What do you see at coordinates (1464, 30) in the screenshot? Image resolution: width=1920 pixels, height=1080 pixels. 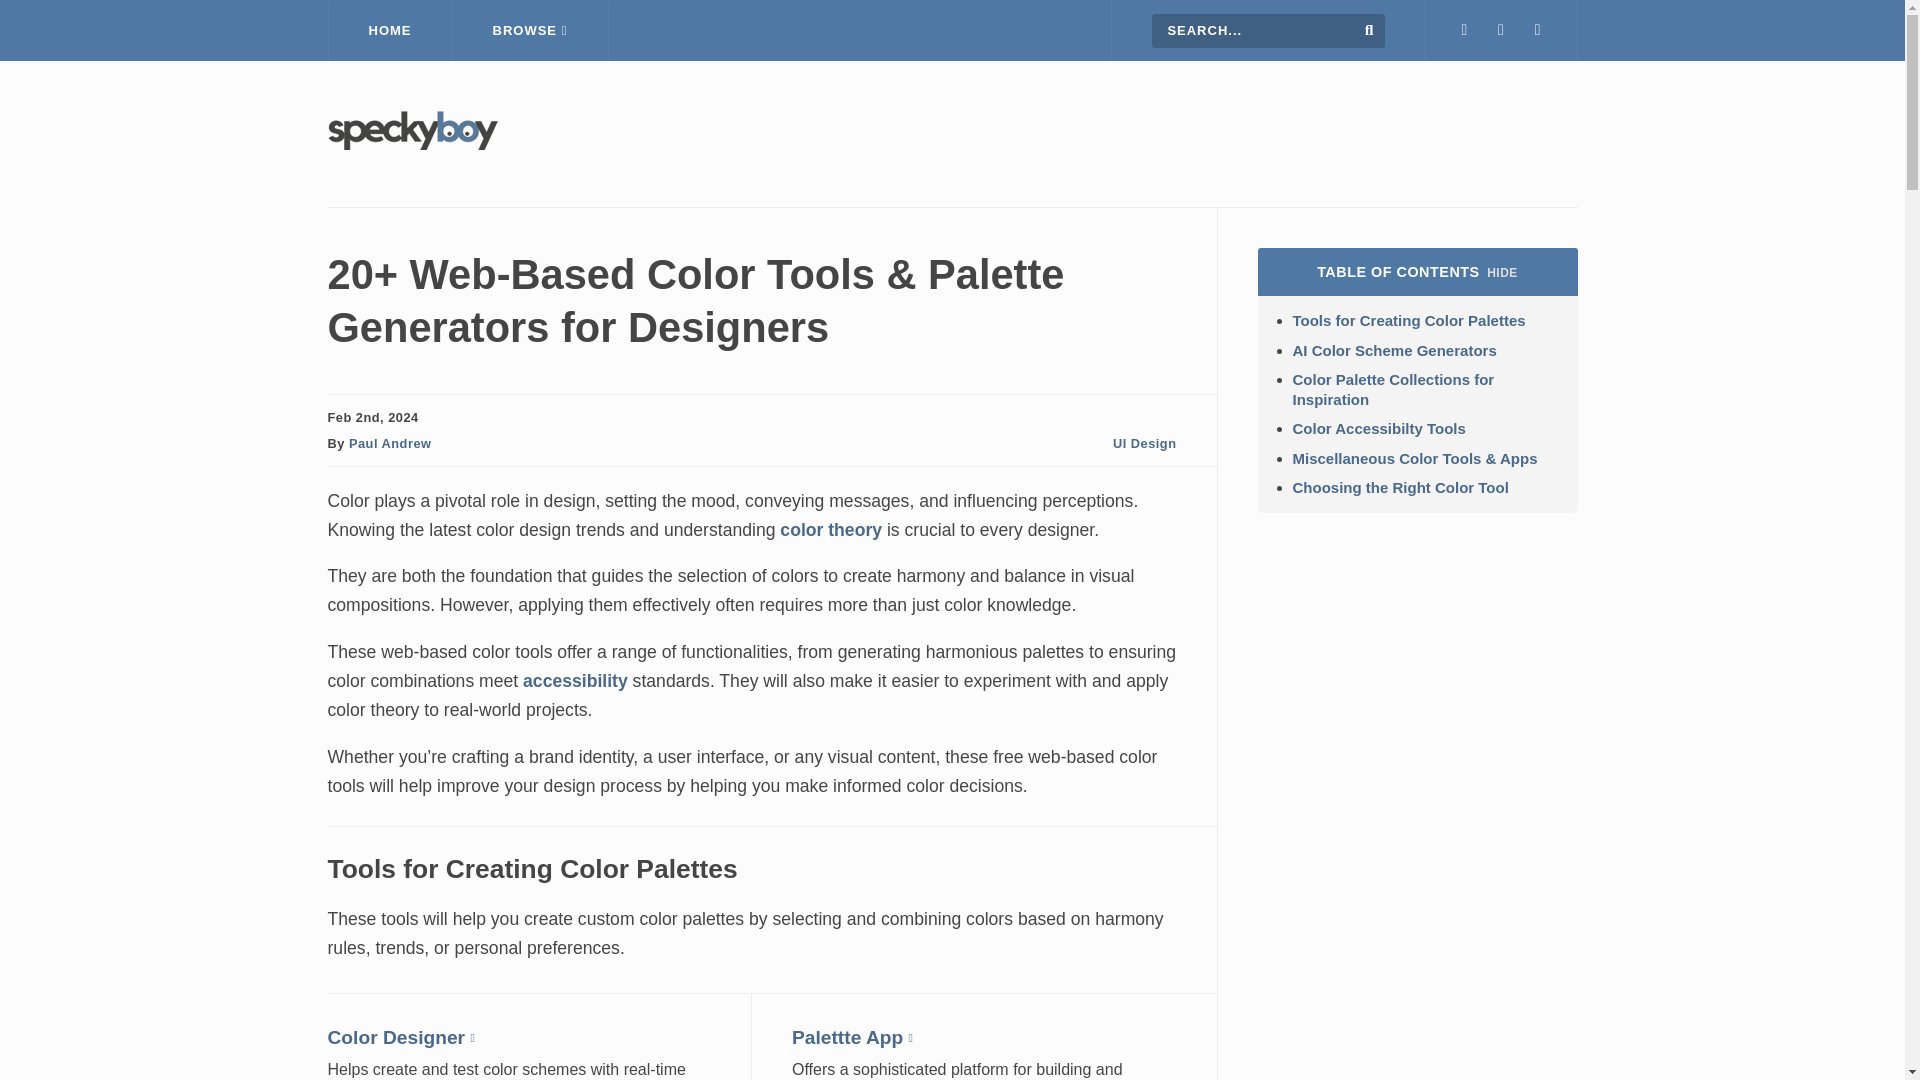 I see `OUR TWITTER PAGE` at bounding box center [1464, 30].